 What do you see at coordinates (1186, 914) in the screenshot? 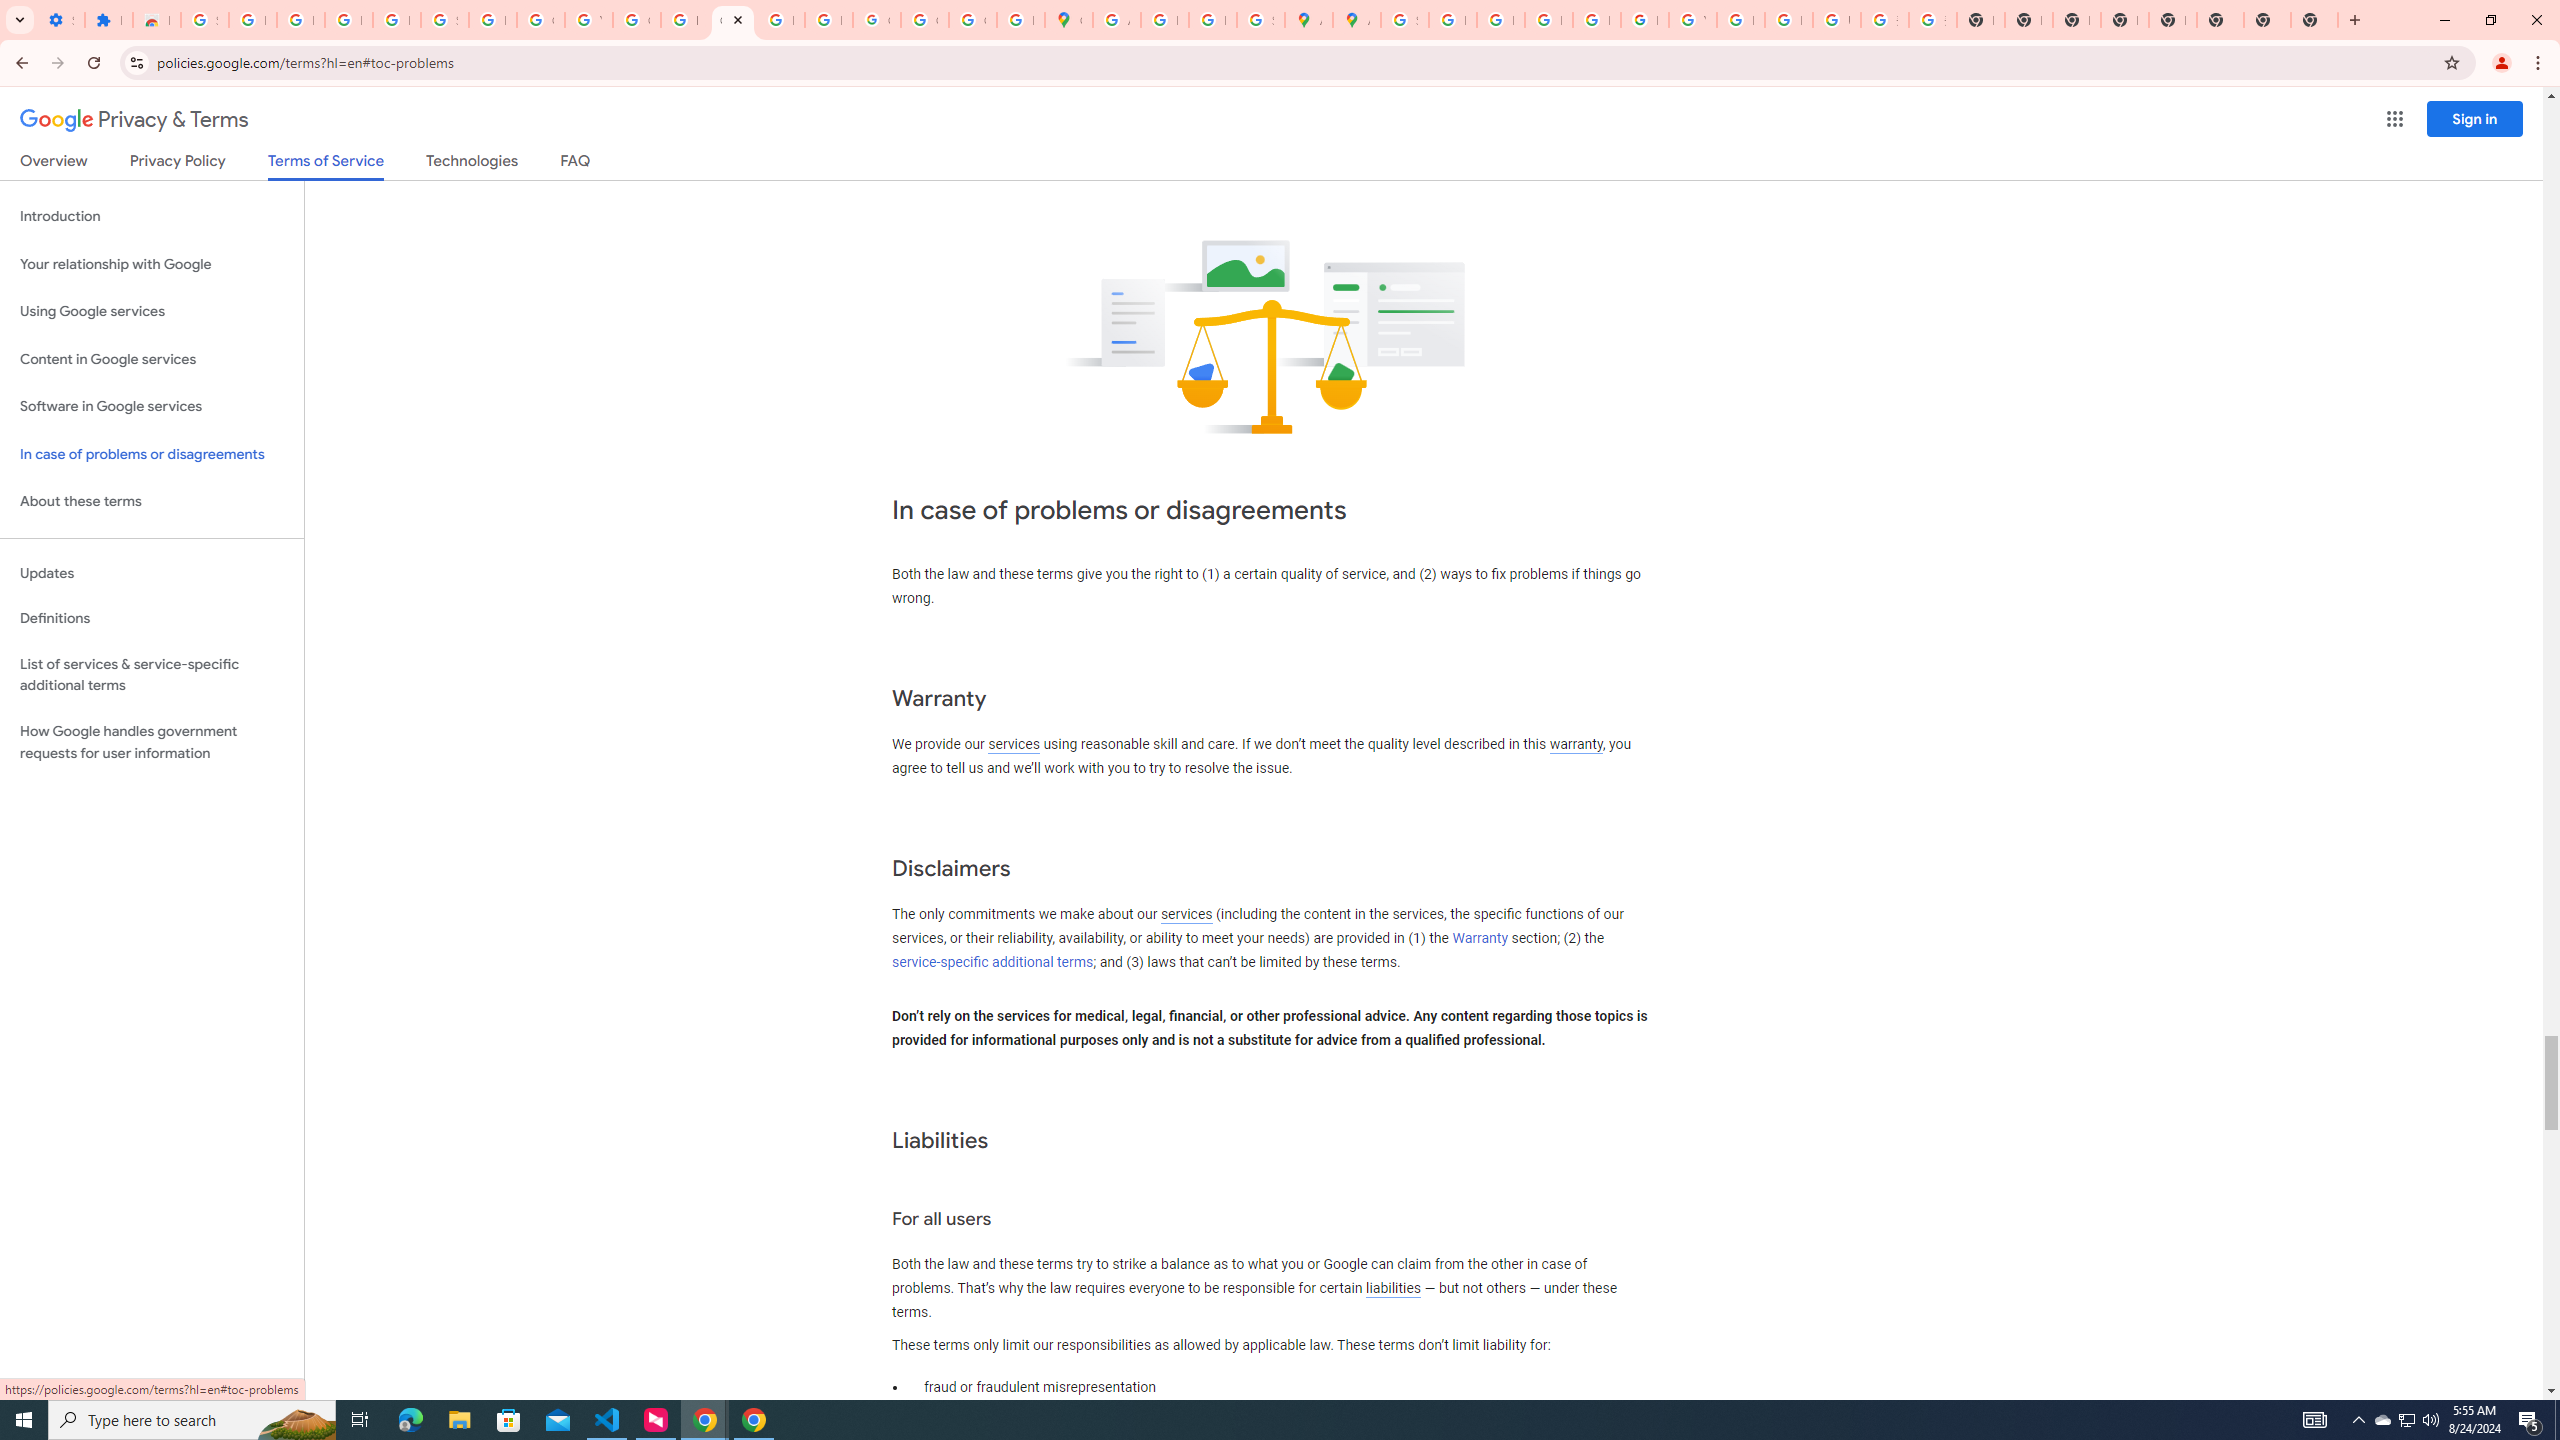
I see `services` at bounding box center [1186, 914].